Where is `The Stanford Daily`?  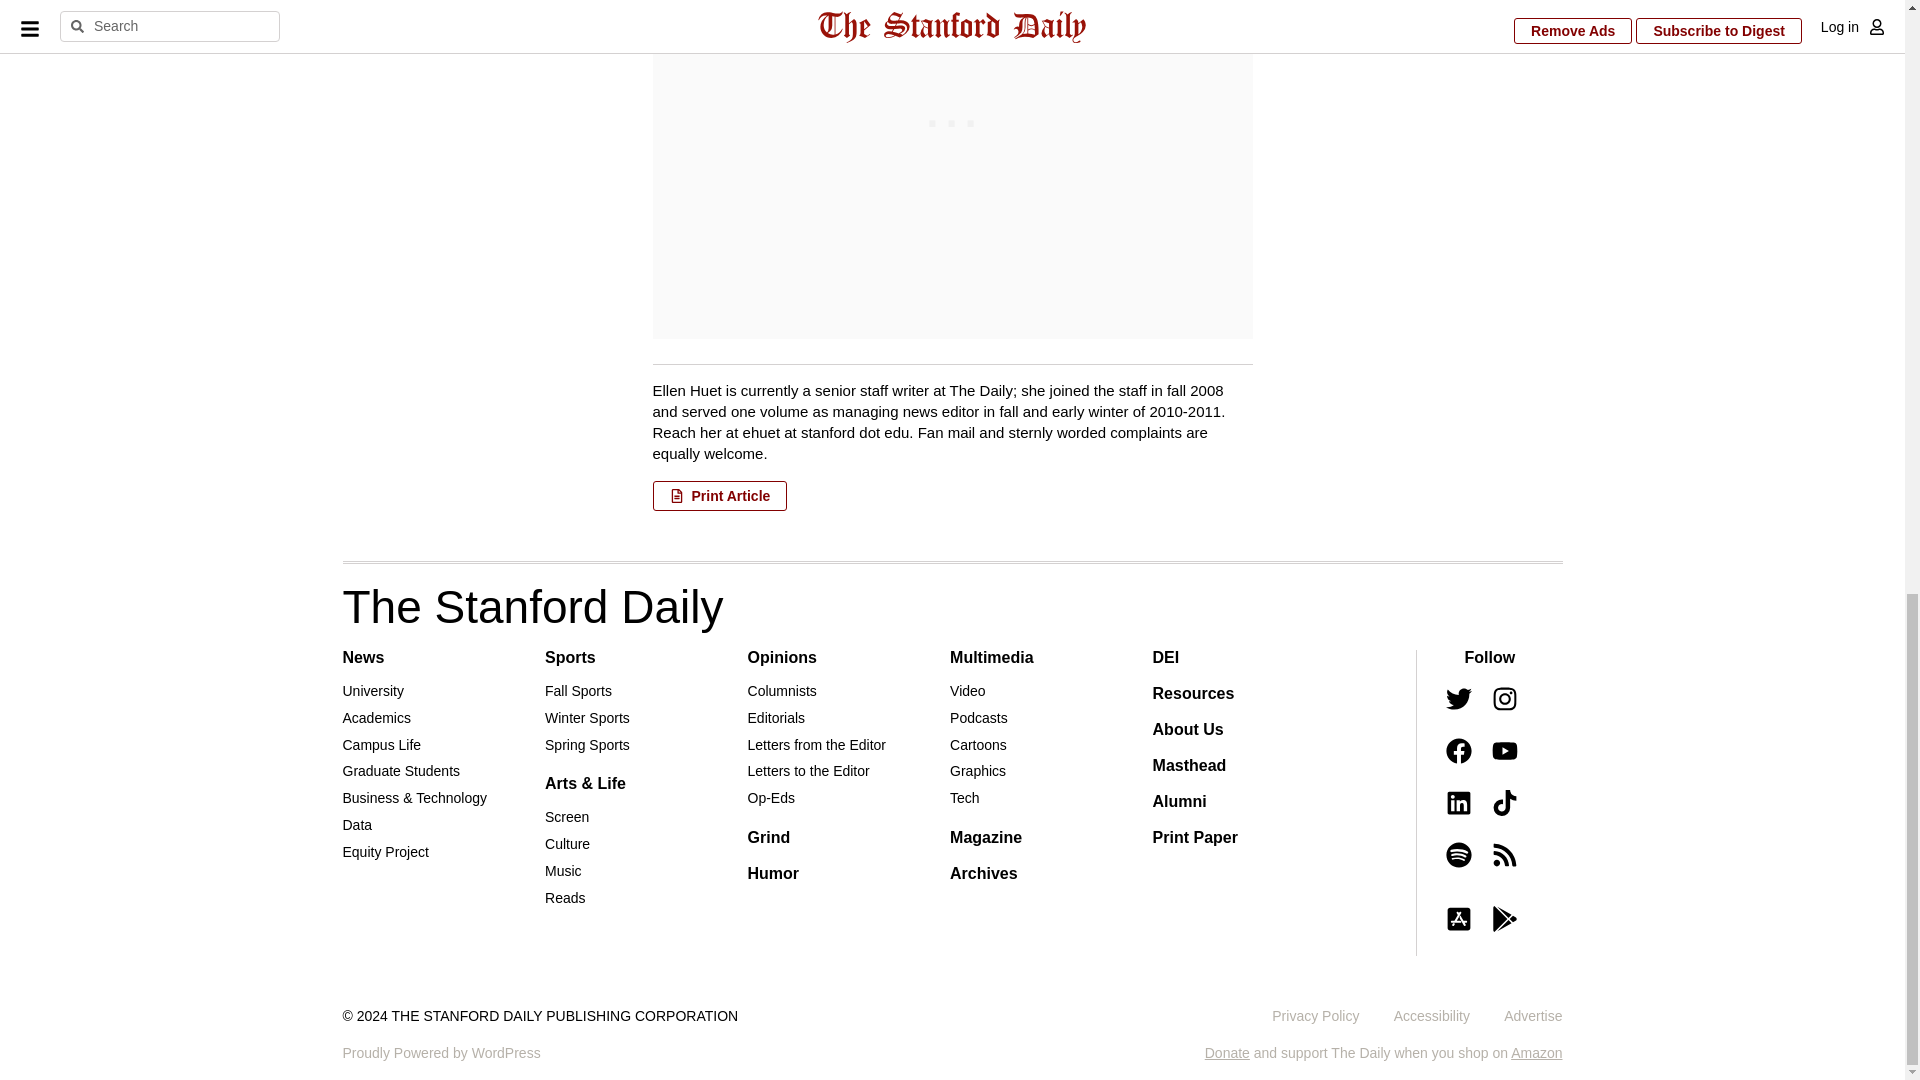 The Stanford Daily is located at coordinates (532, 606).